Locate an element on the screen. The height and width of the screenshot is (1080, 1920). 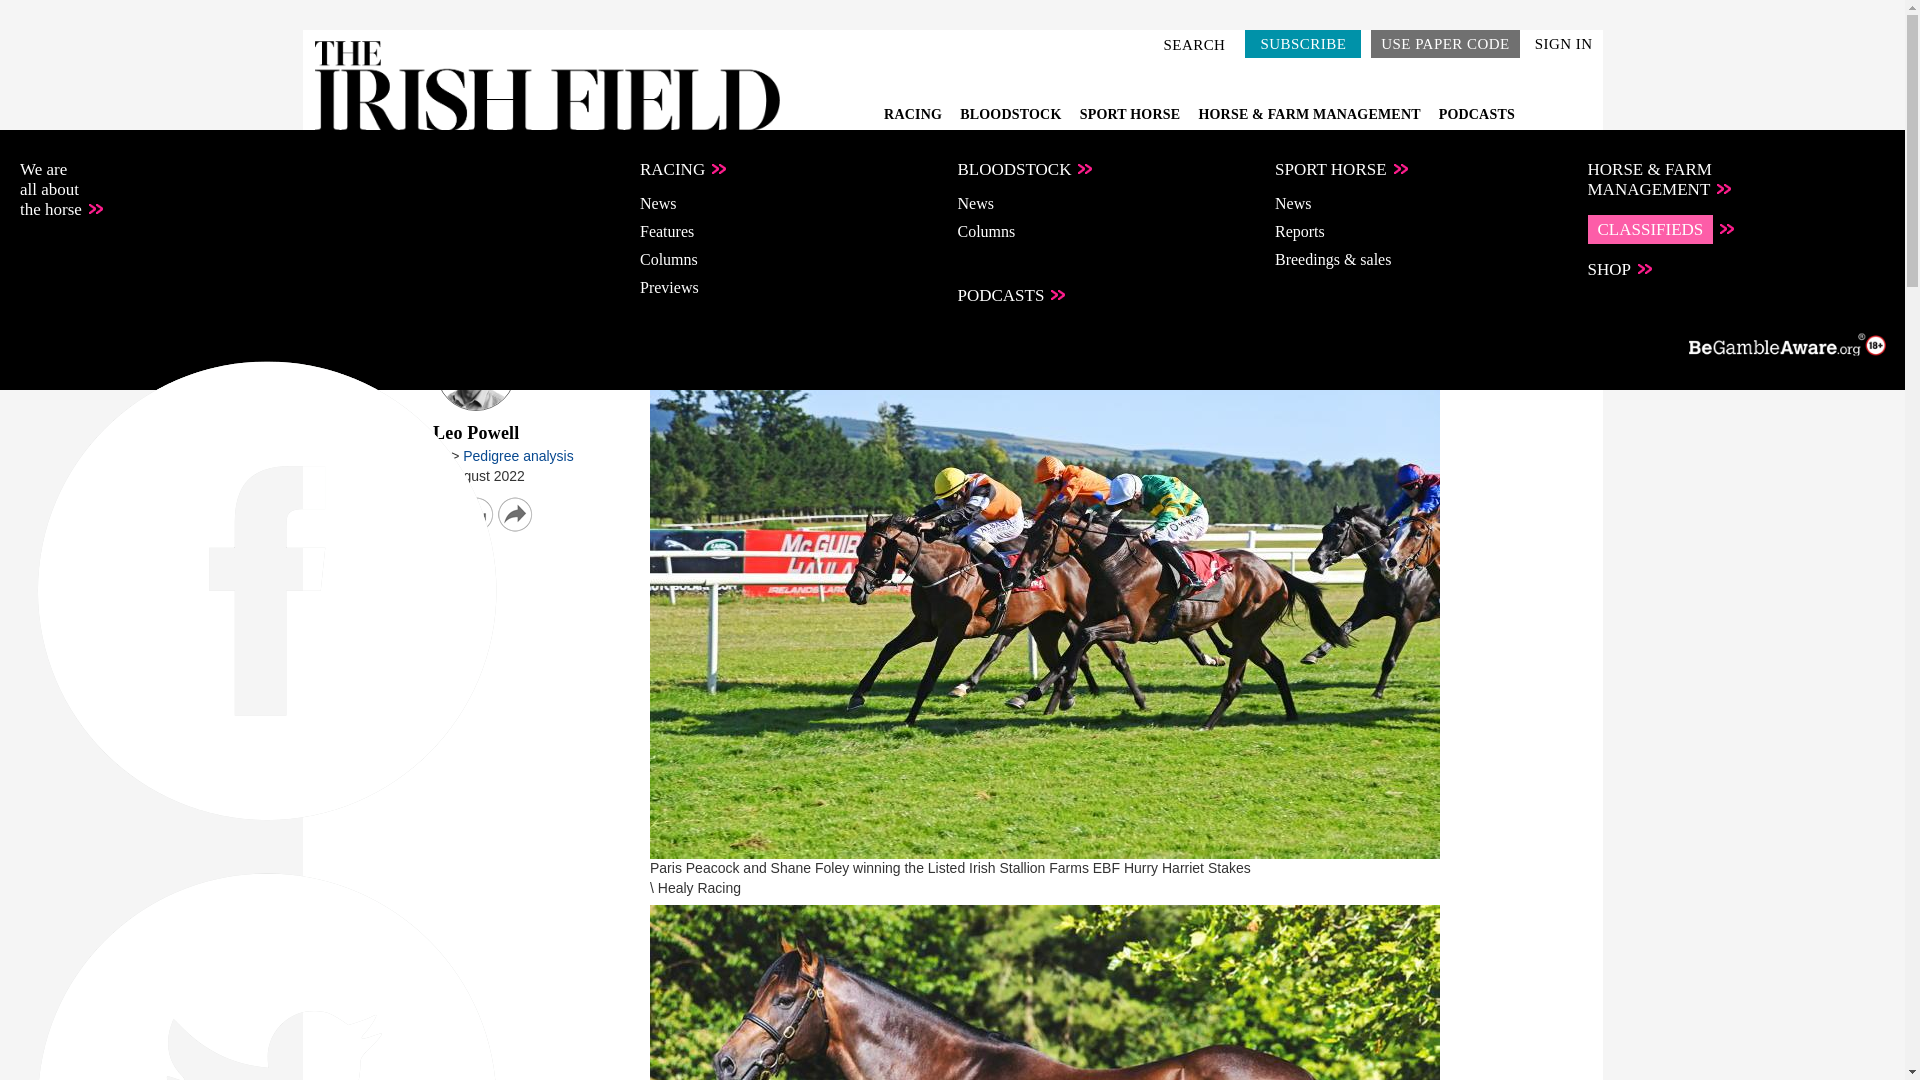
SUBSCRIBE is located at coordinates (1302, 43).